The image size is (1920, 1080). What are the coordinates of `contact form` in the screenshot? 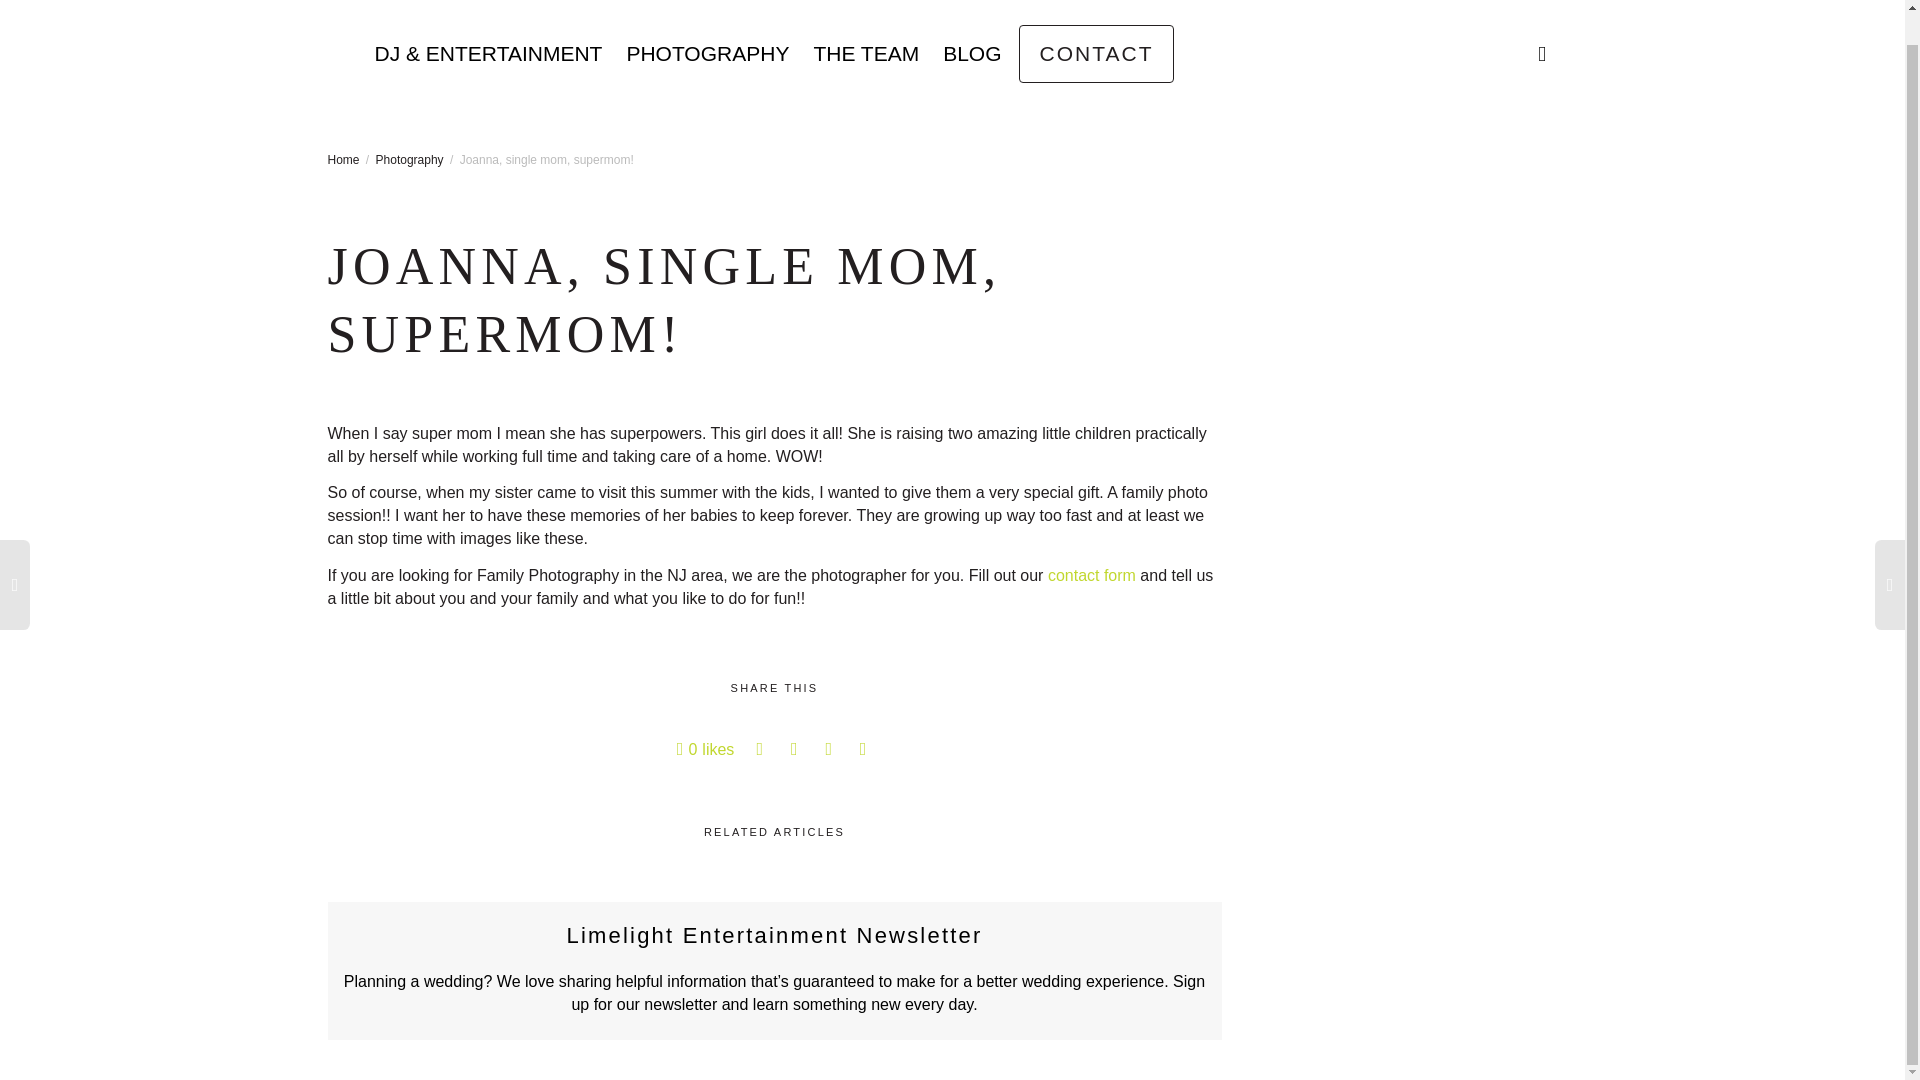 It's located at (1092, 576).